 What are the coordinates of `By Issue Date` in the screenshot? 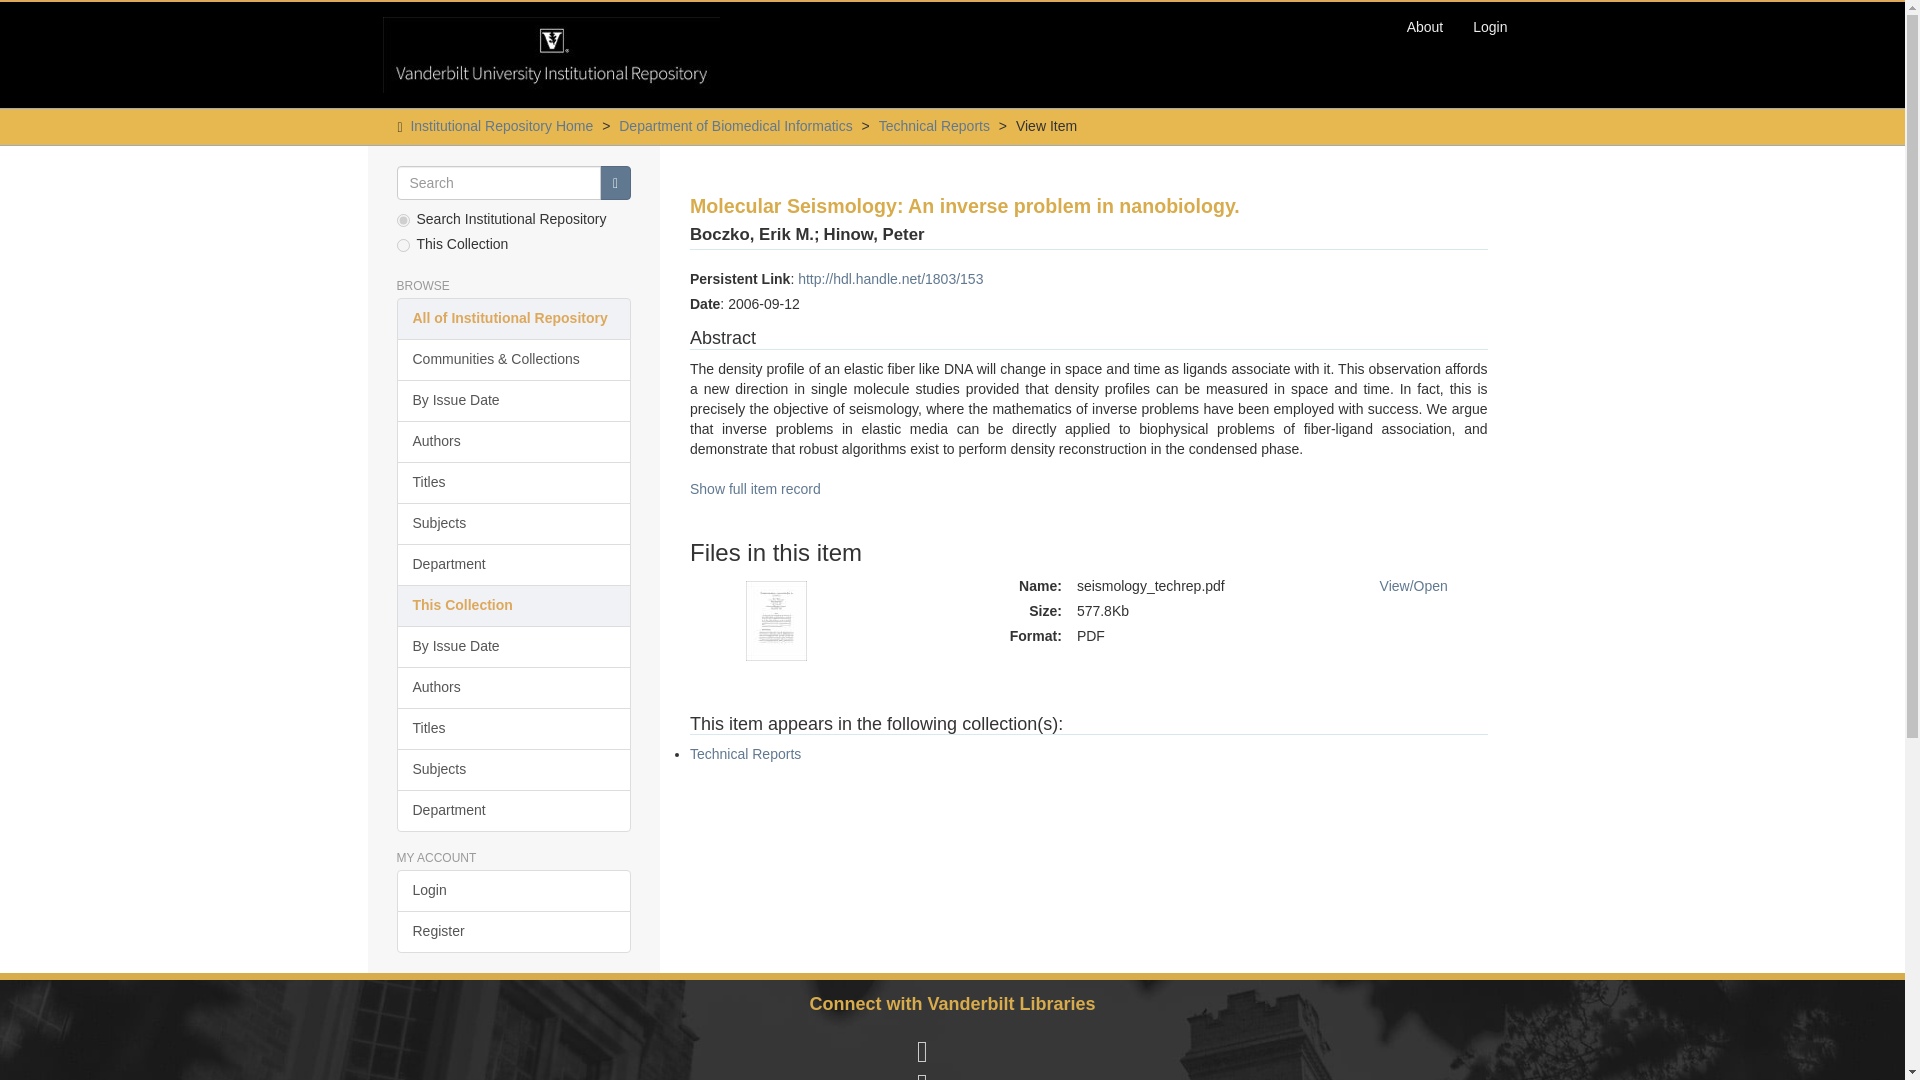 It's located at (513, 401).